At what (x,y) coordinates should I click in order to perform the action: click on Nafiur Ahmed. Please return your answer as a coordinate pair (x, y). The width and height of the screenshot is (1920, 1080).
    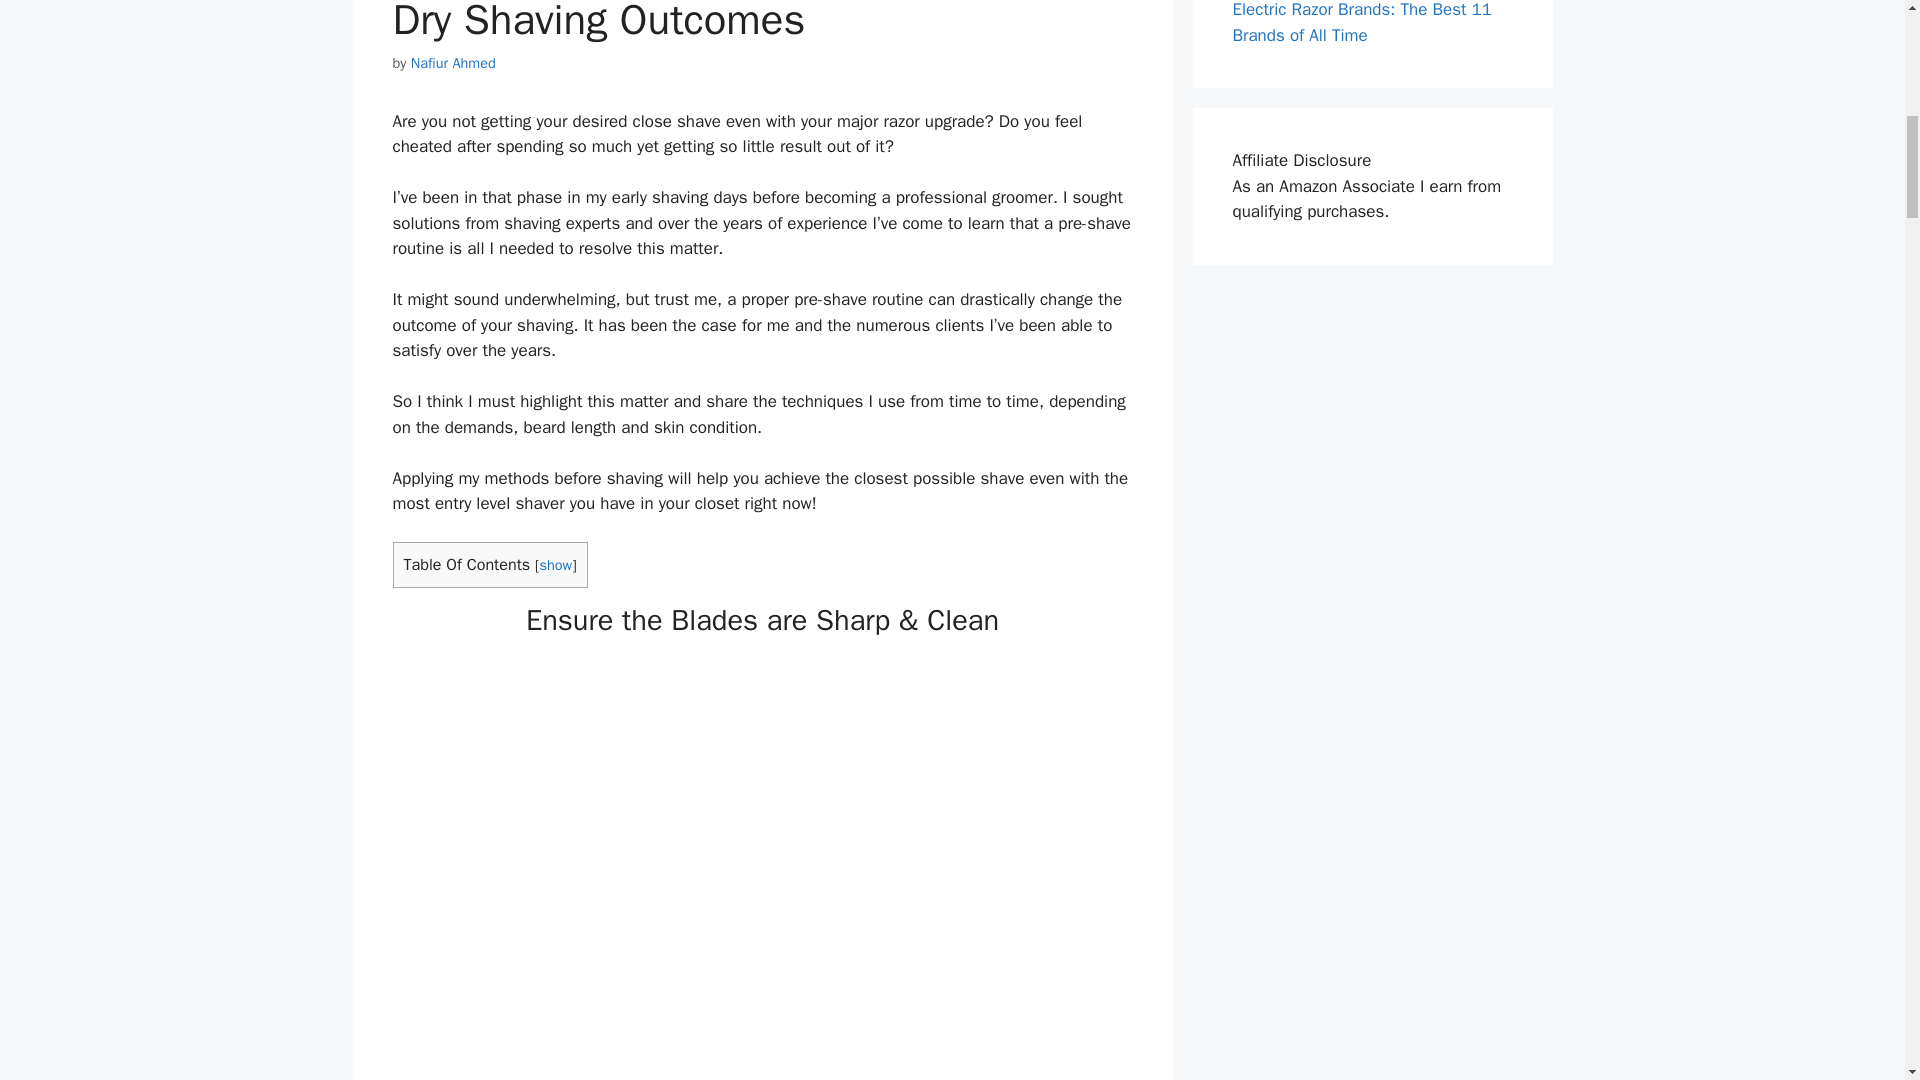
    Looking at the image, I should click on (452, 63).